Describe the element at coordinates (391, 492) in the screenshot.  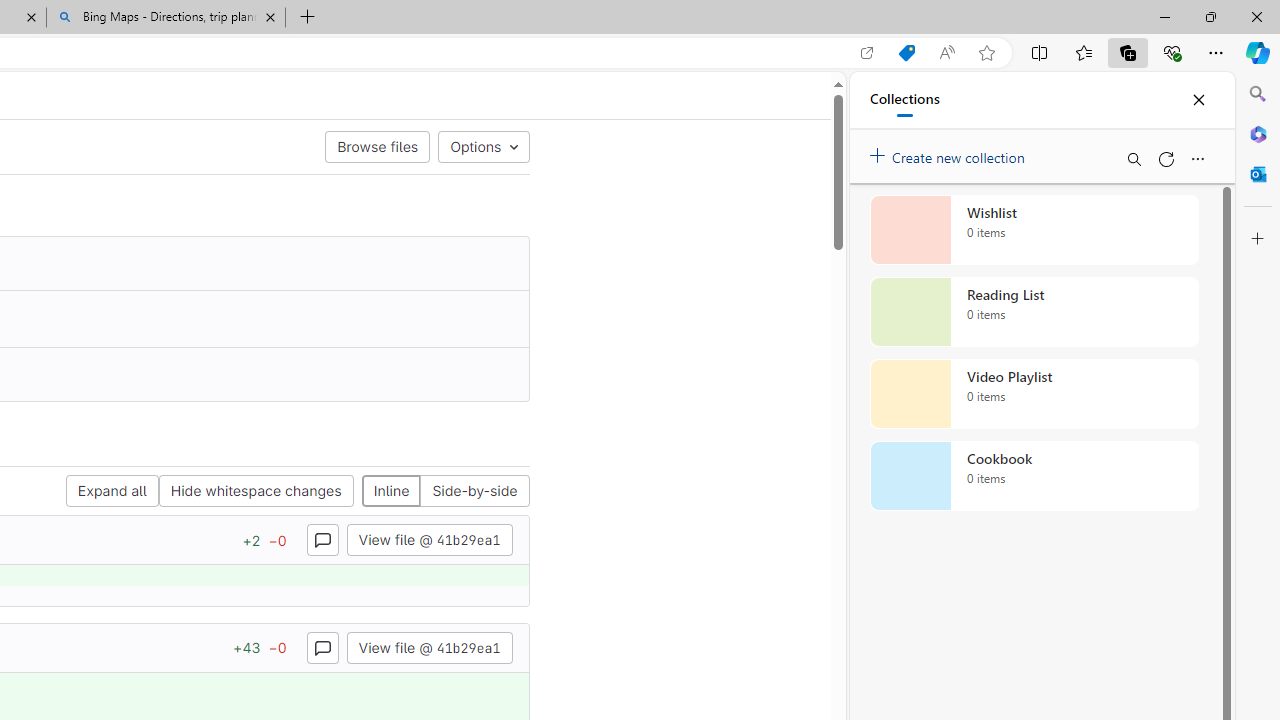
I see `Inline` at that location.